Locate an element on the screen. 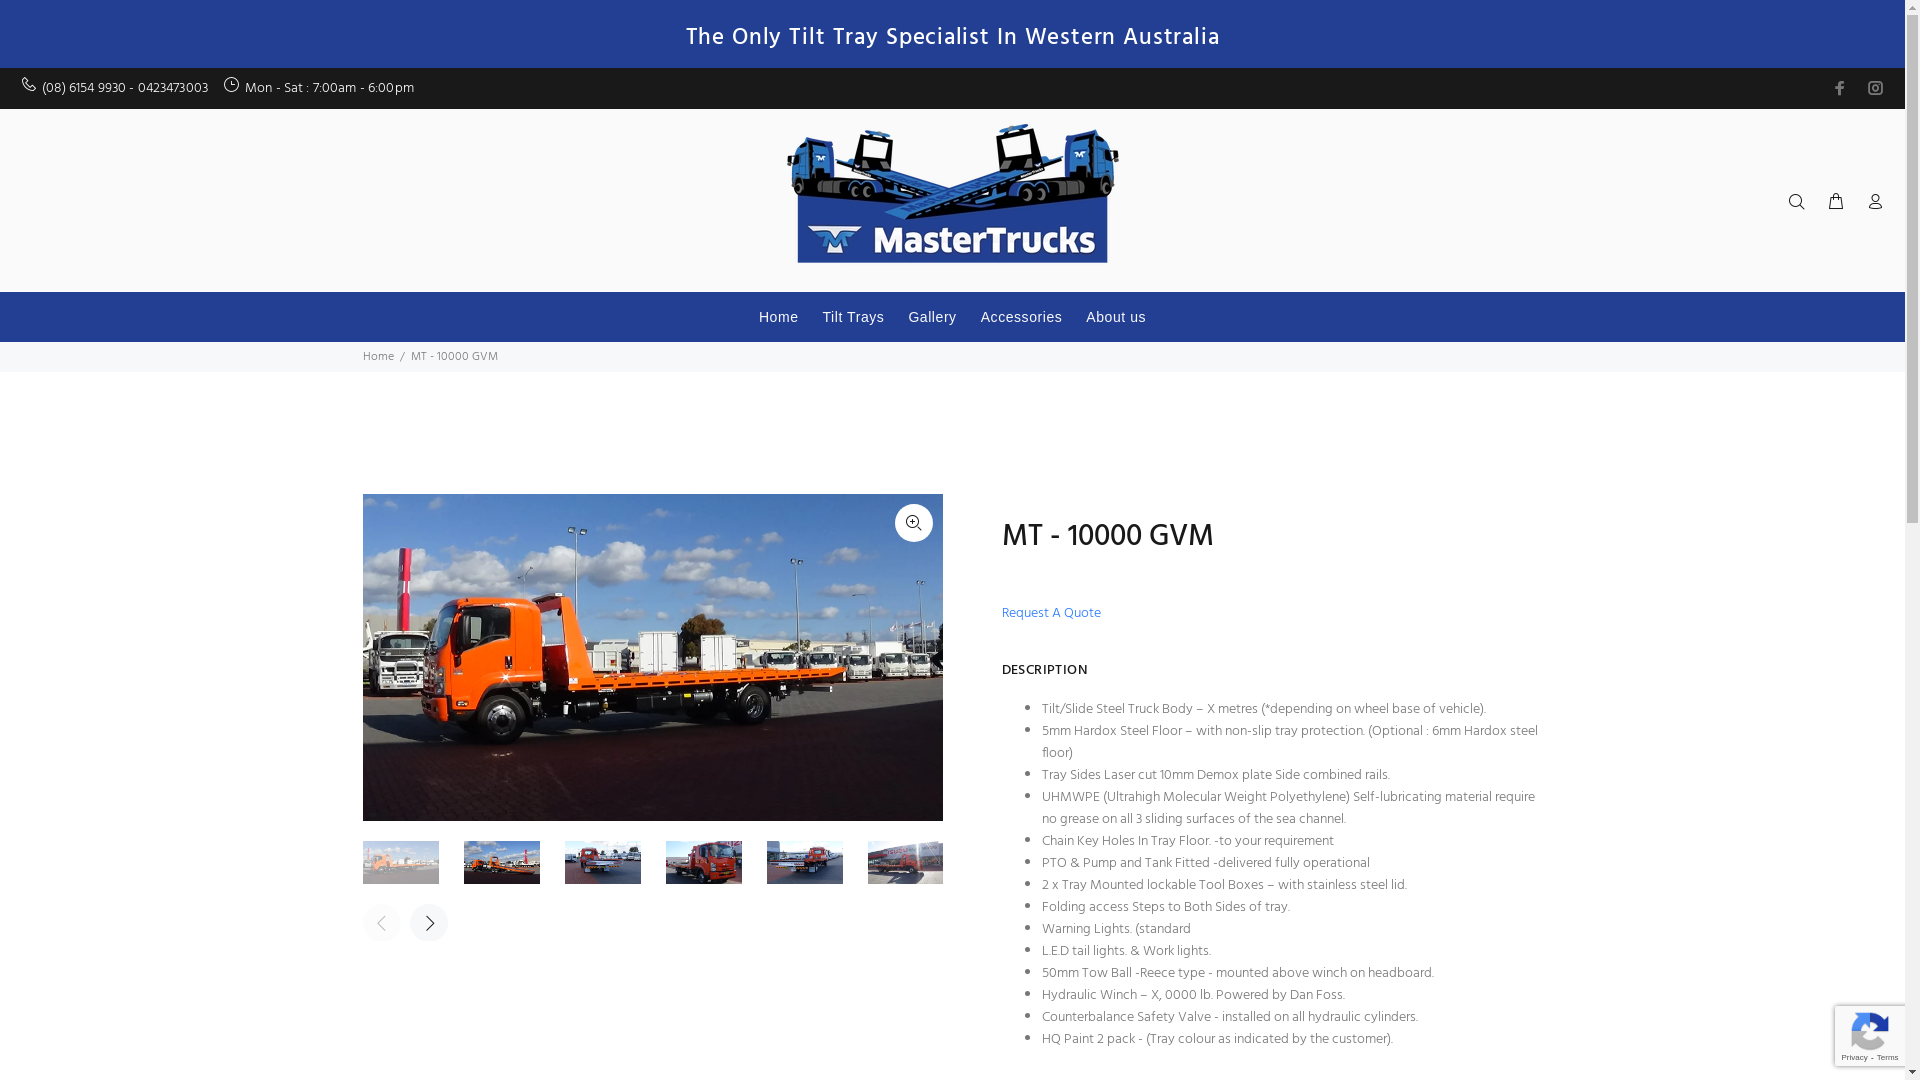 The width and height of the screenshot is (1920, 1080). Accessories is located at coordinates (1022, 317).